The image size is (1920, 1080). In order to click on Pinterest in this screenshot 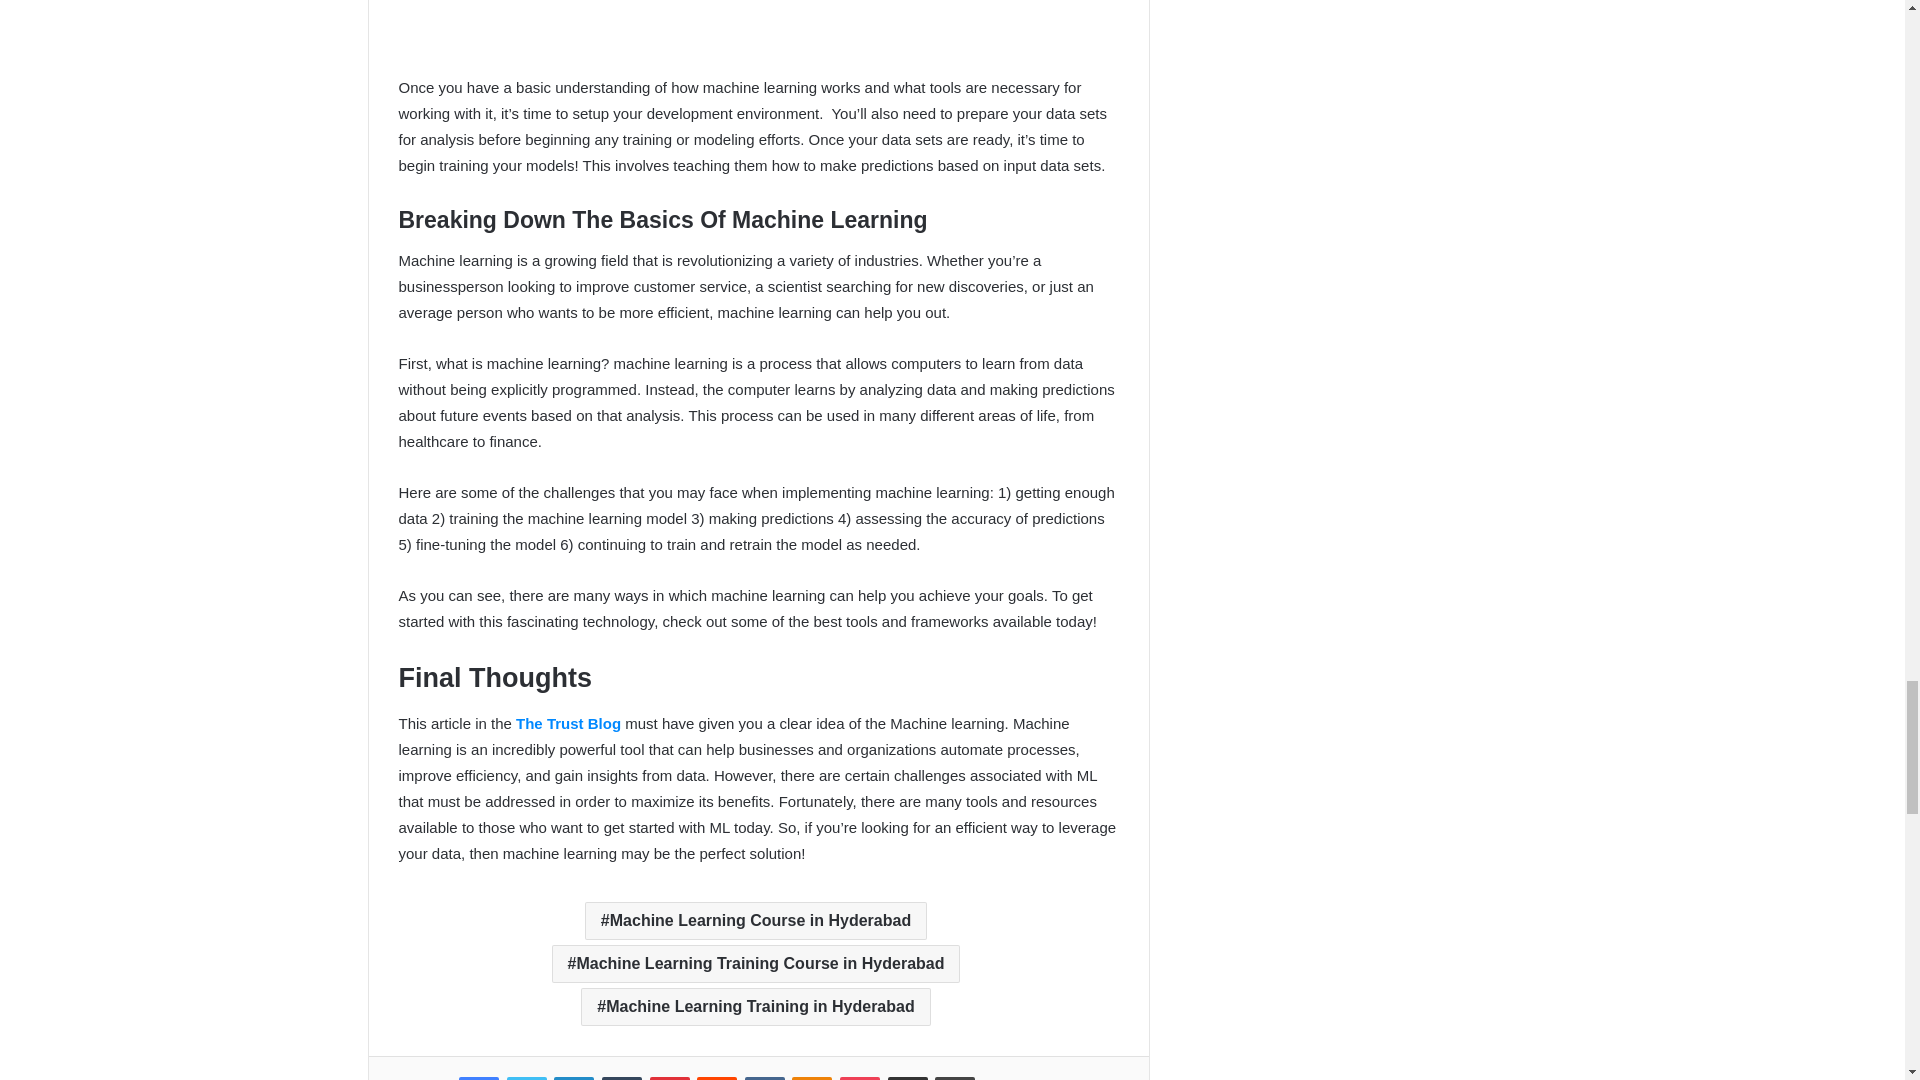, I will do `click(670, 1078)`.